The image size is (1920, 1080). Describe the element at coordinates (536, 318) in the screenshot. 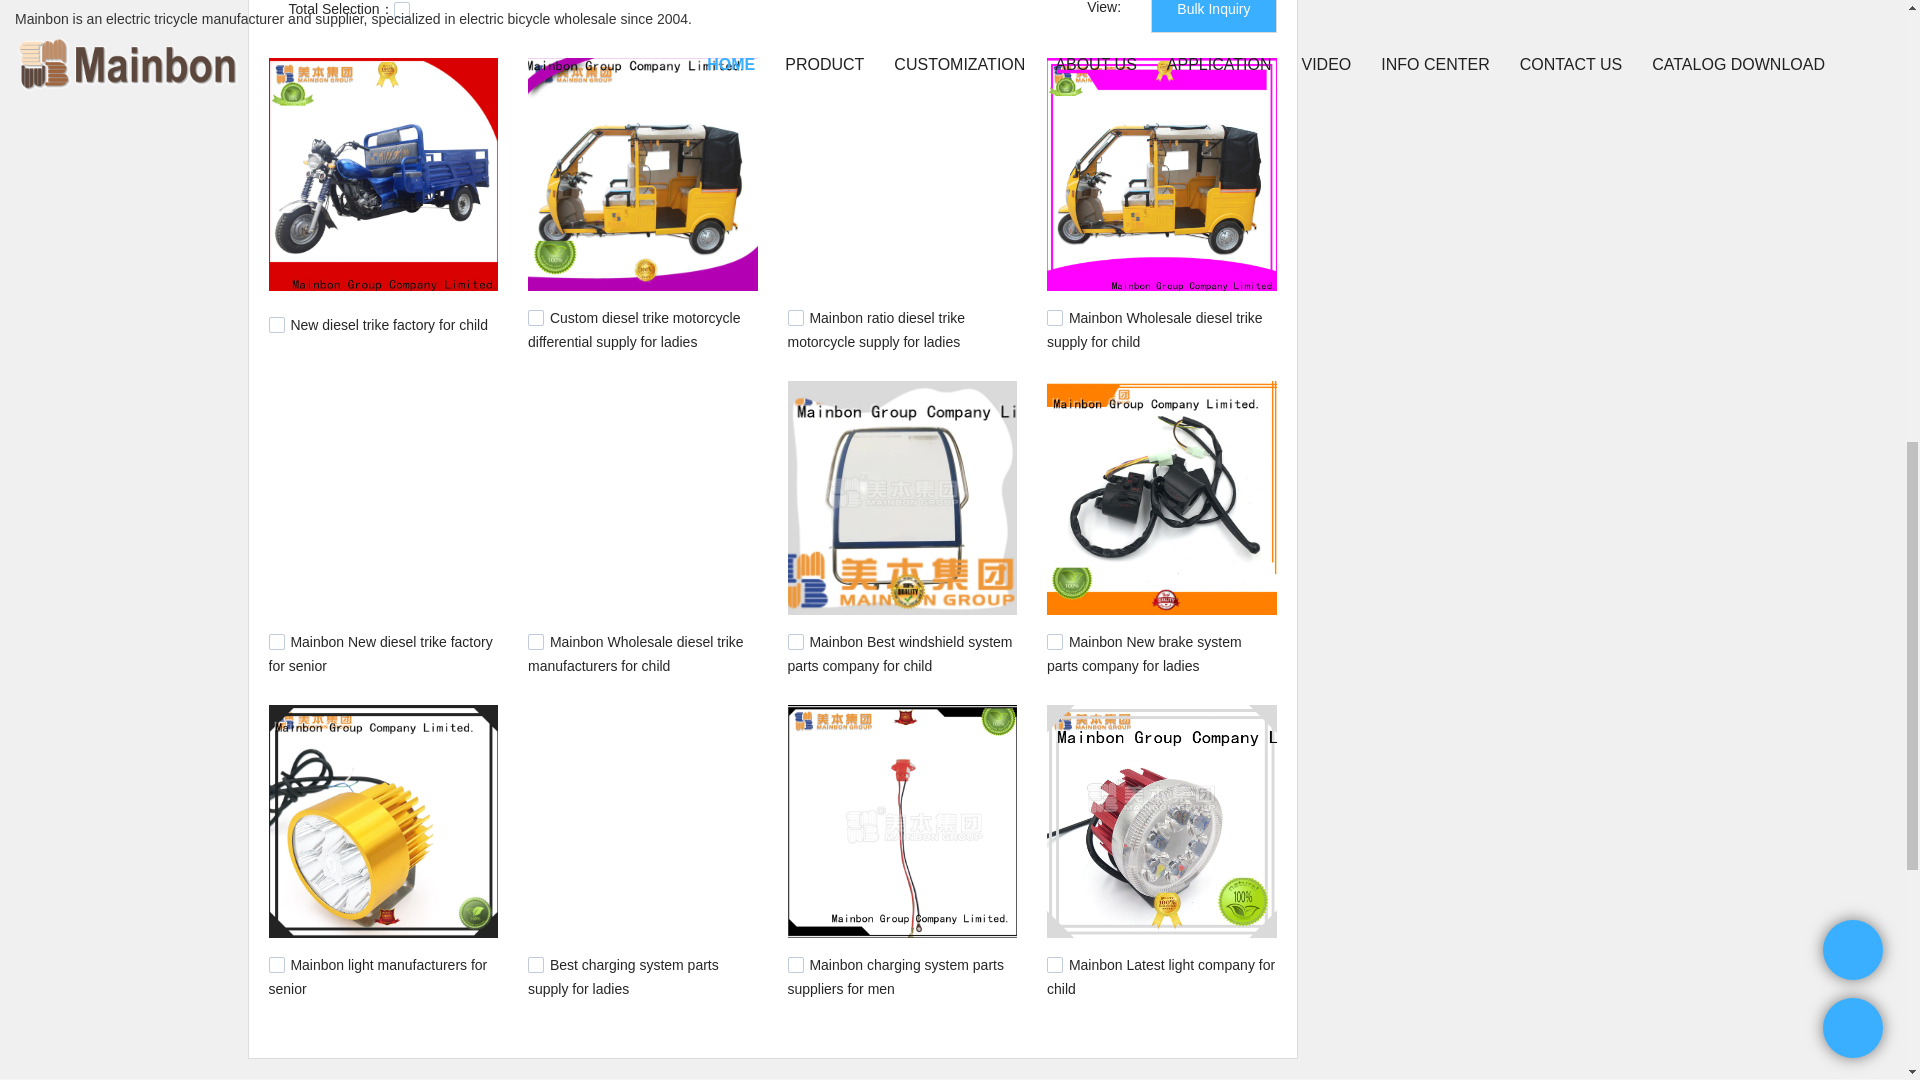

I see `6141` at that location.